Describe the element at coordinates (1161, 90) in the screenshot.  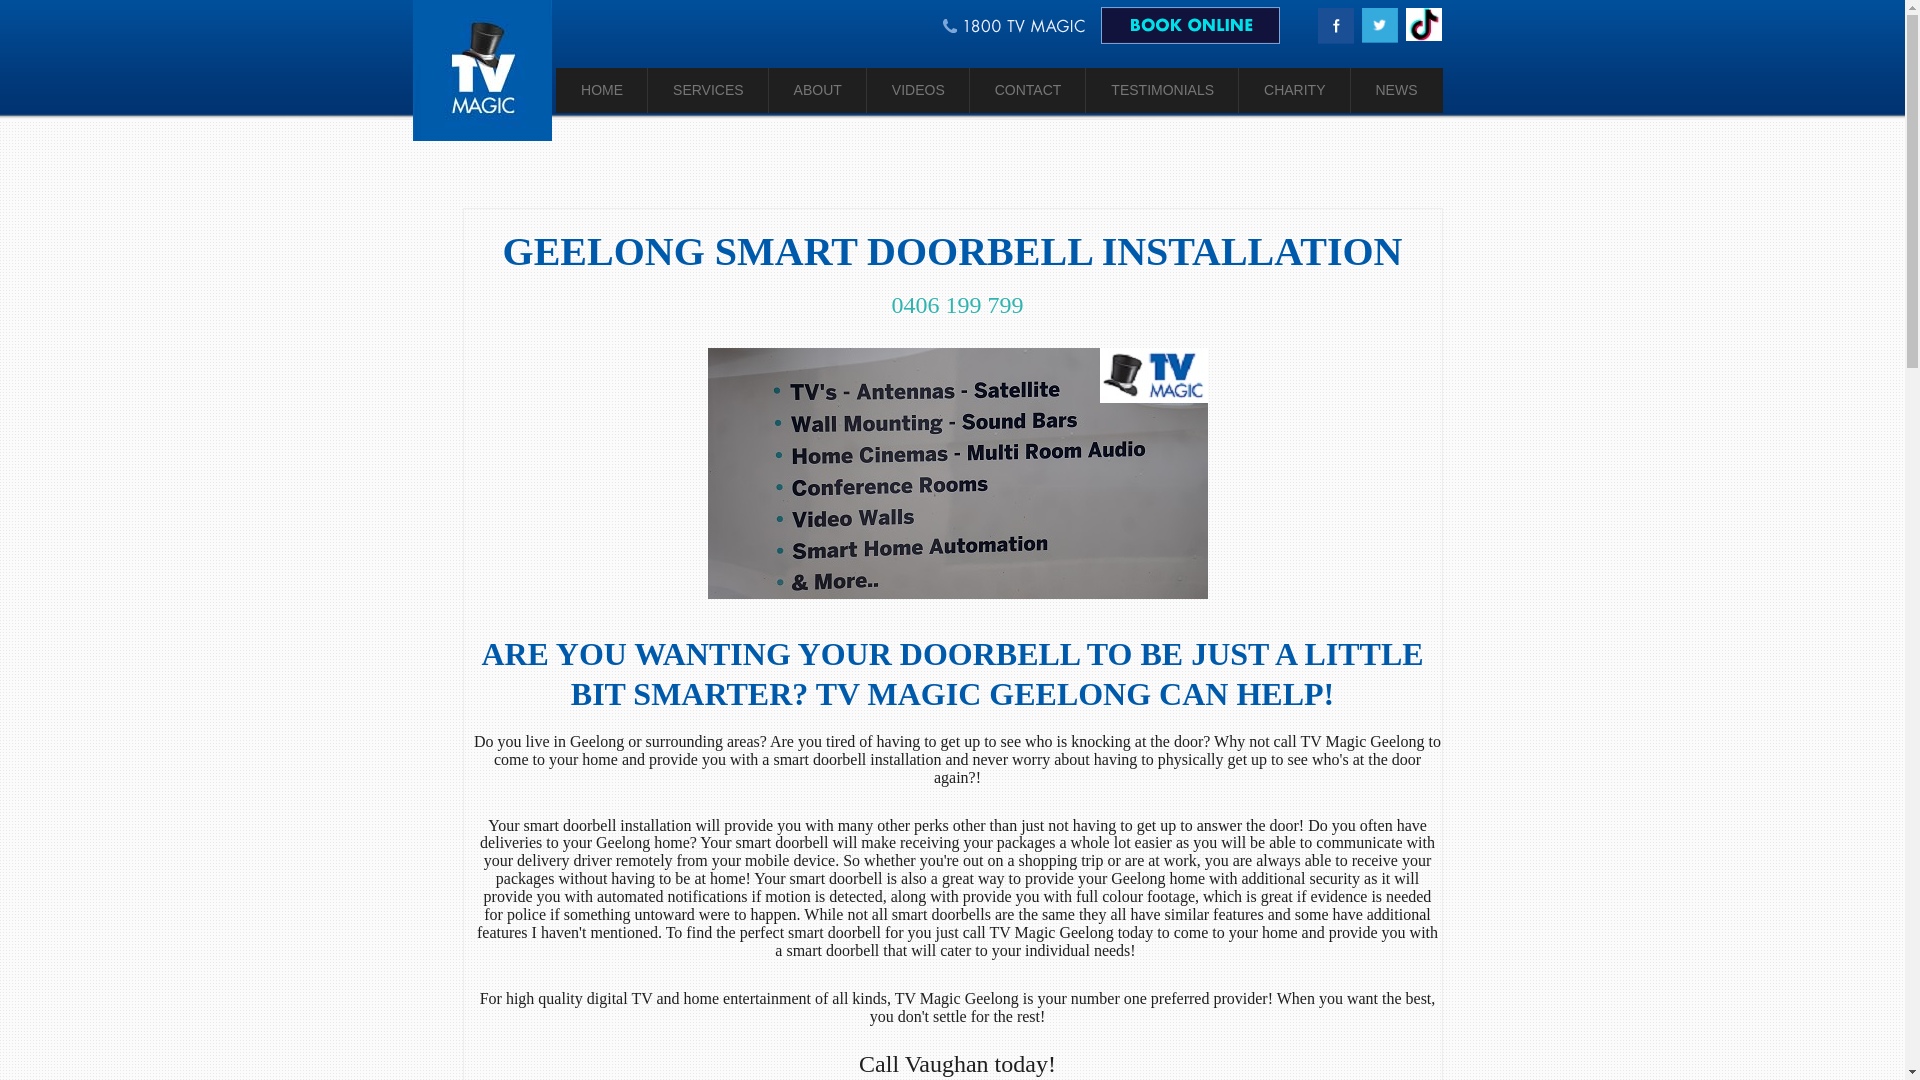
I see `TESTIMONIALS` at that location.